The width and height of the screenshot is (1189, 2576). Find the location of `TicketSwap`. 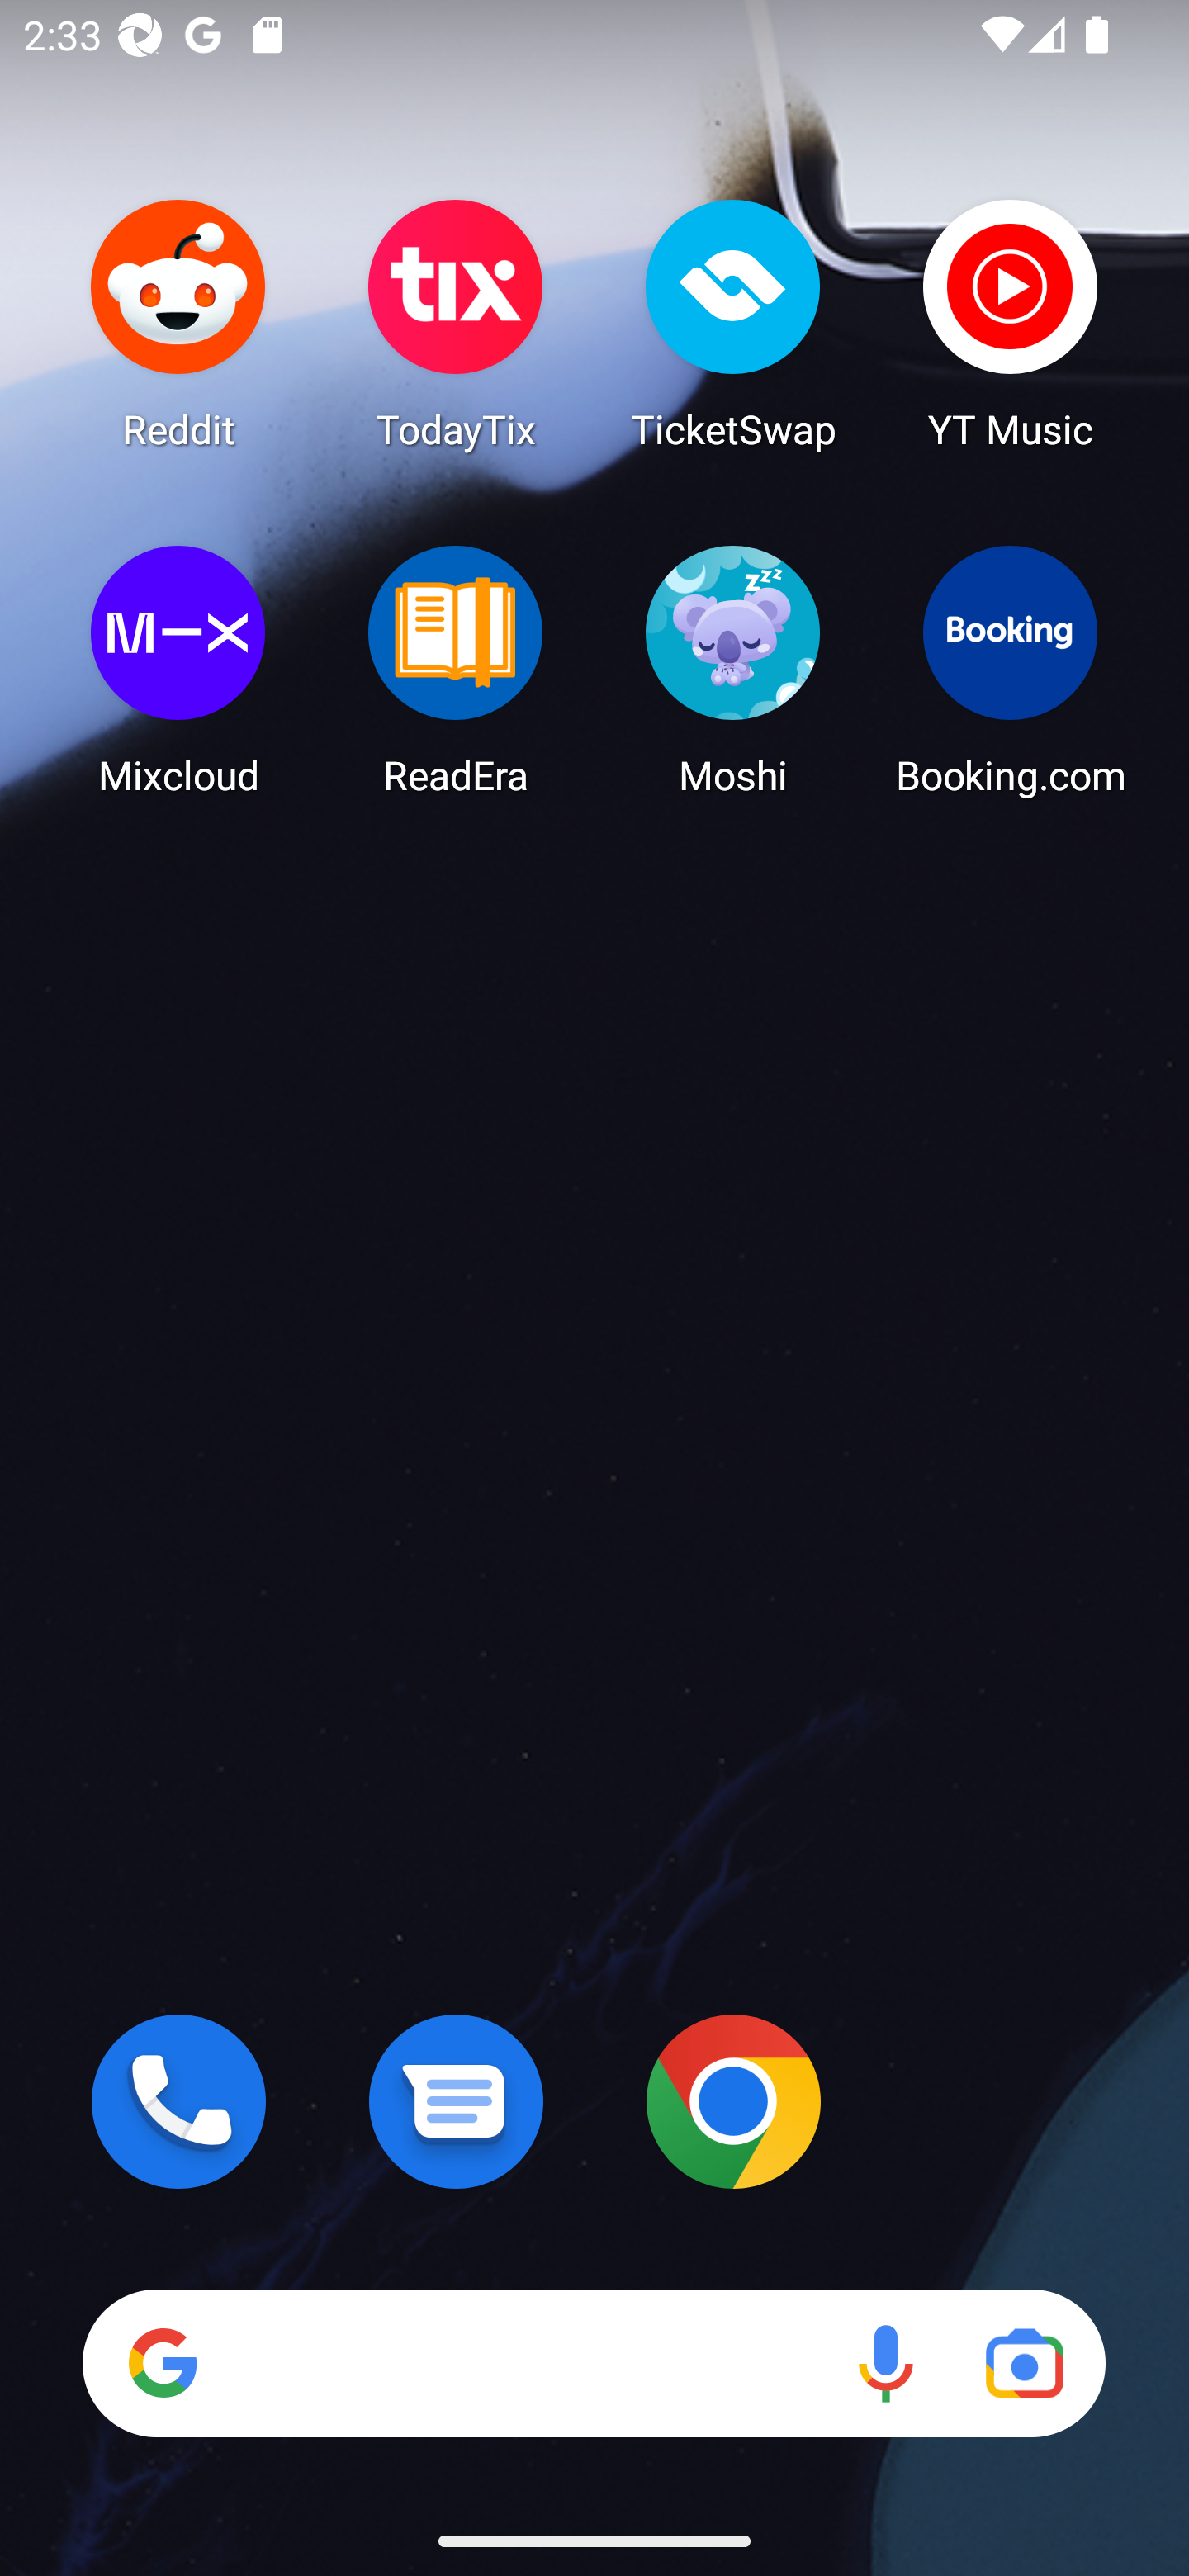

TicketSwap is located at coordinates (733, 324).